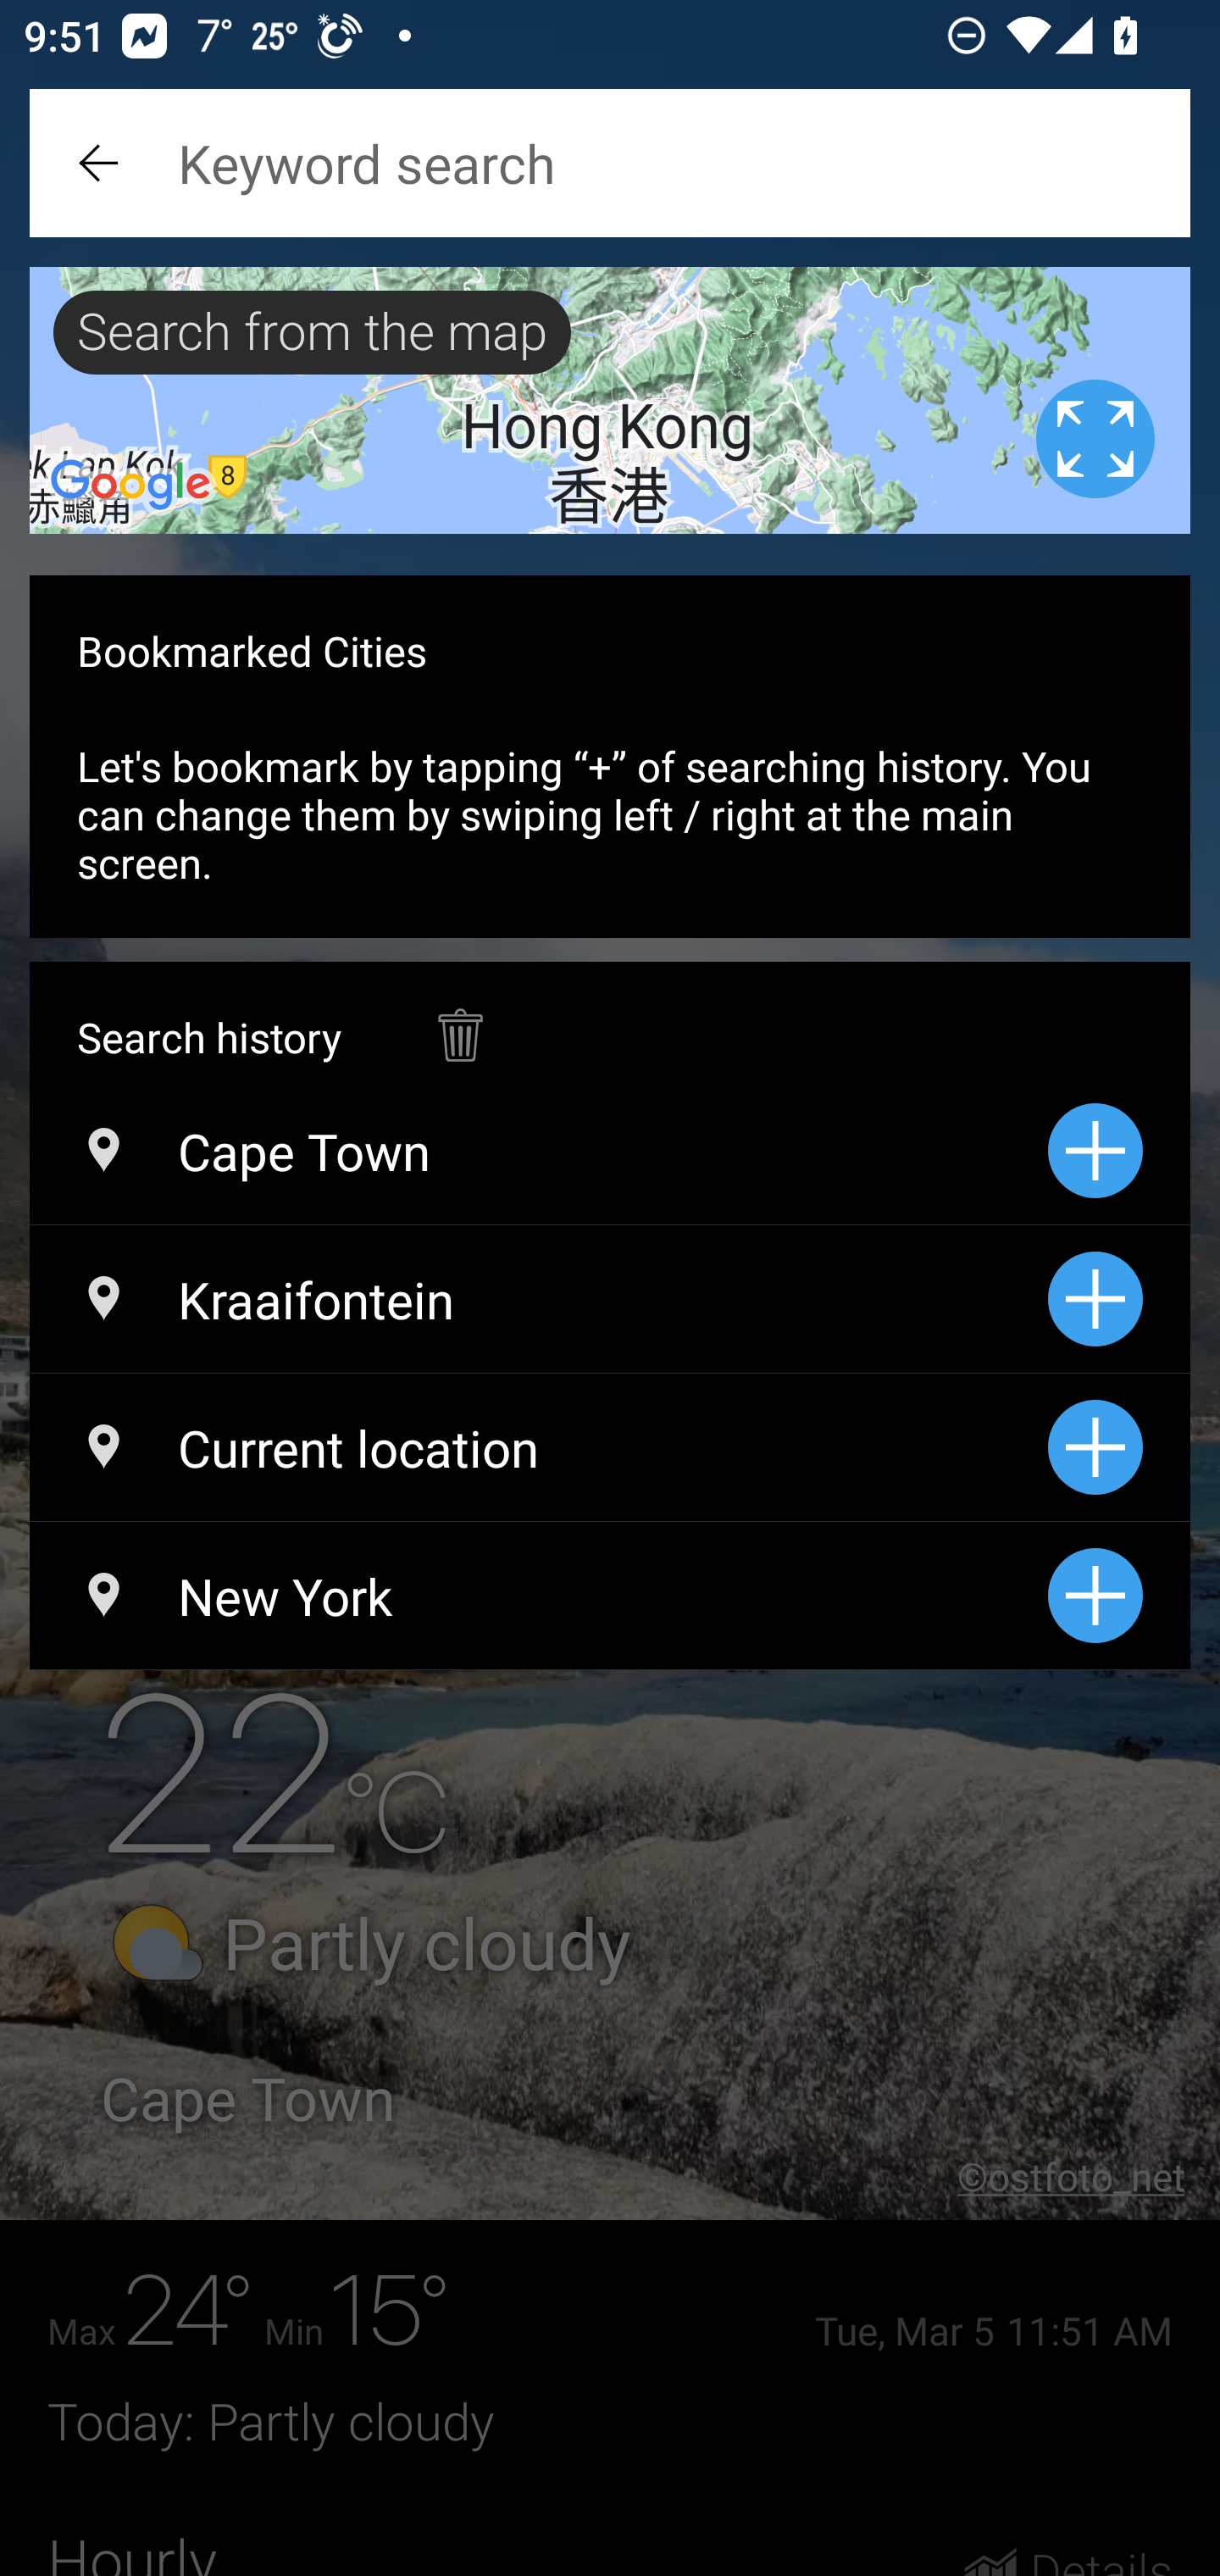 The image size is (1220, 2576). What do you see at coordinates (538, 1151) in the screenshot?
I see ` Cape Town` at bounding box center [538, 1151].